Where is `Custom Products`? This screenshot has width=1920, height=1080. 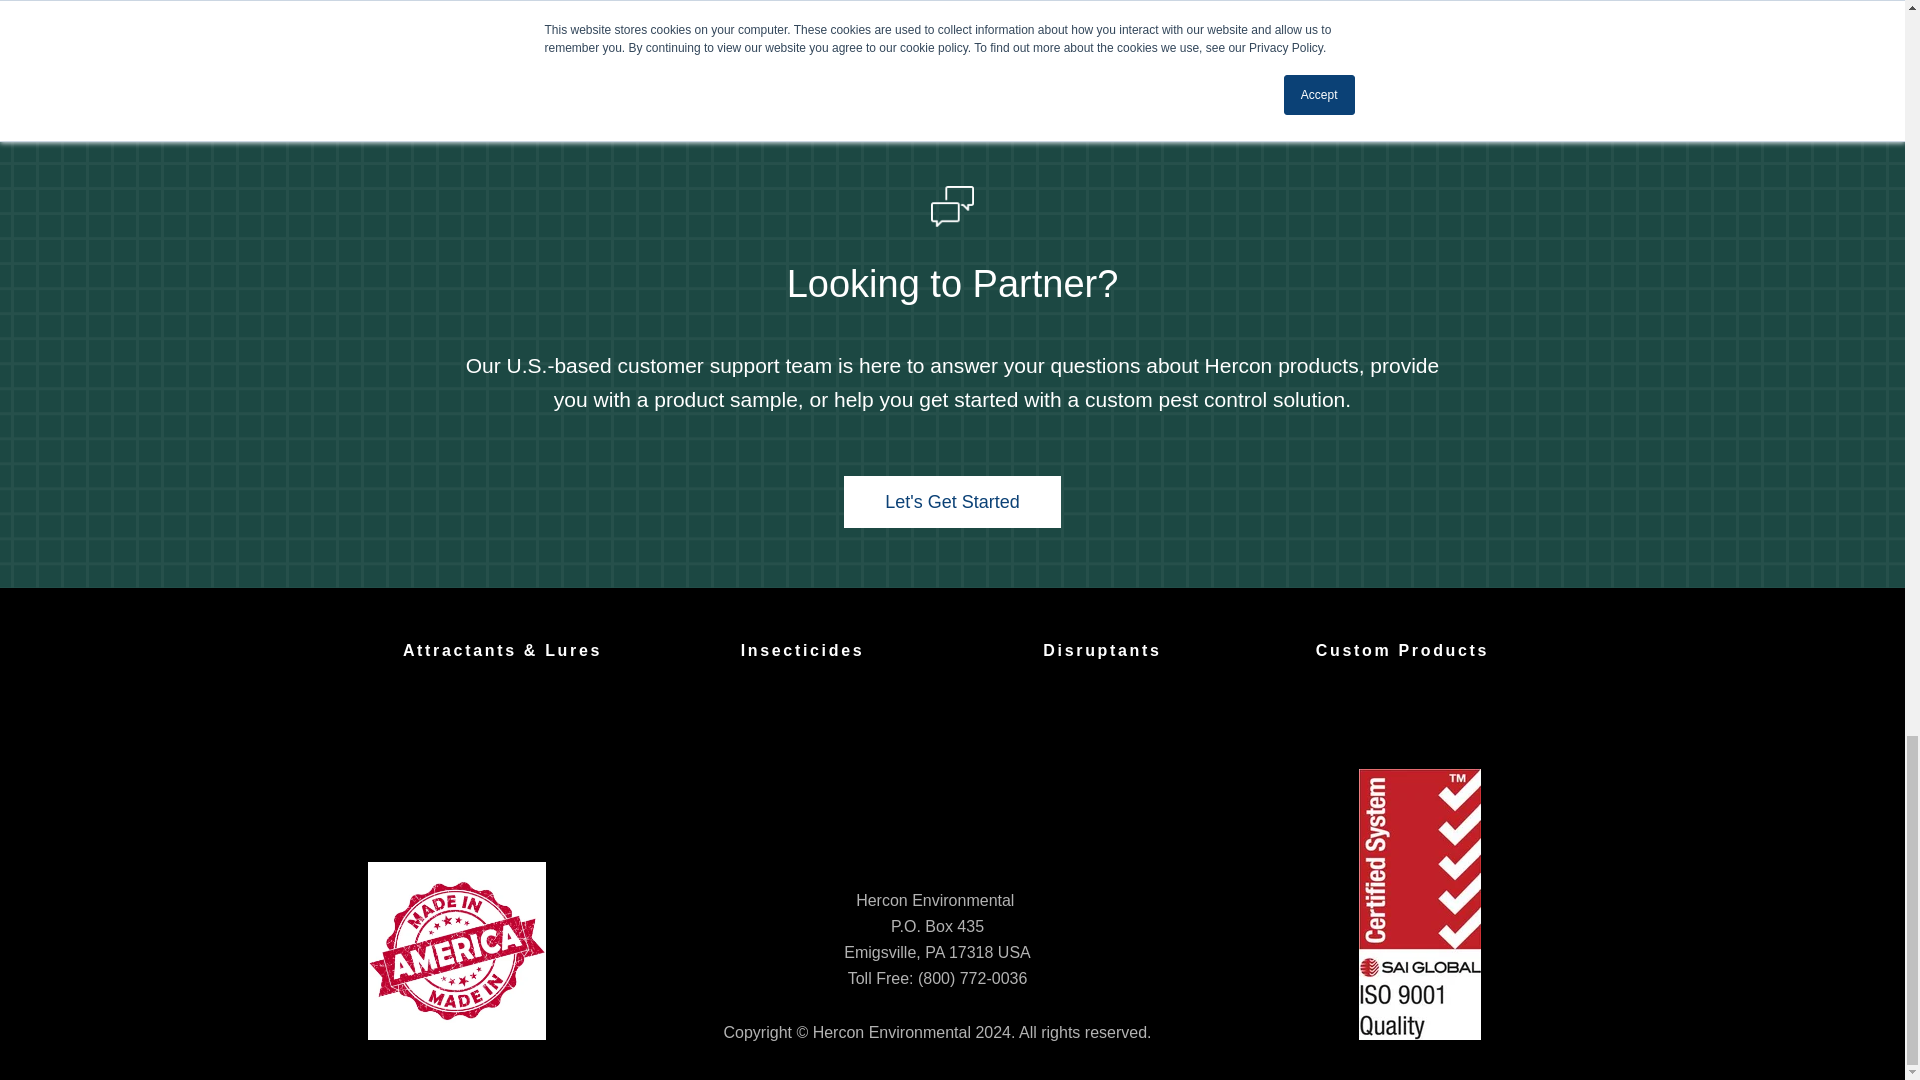 Custom Products is located at coordinates (1402, 651).